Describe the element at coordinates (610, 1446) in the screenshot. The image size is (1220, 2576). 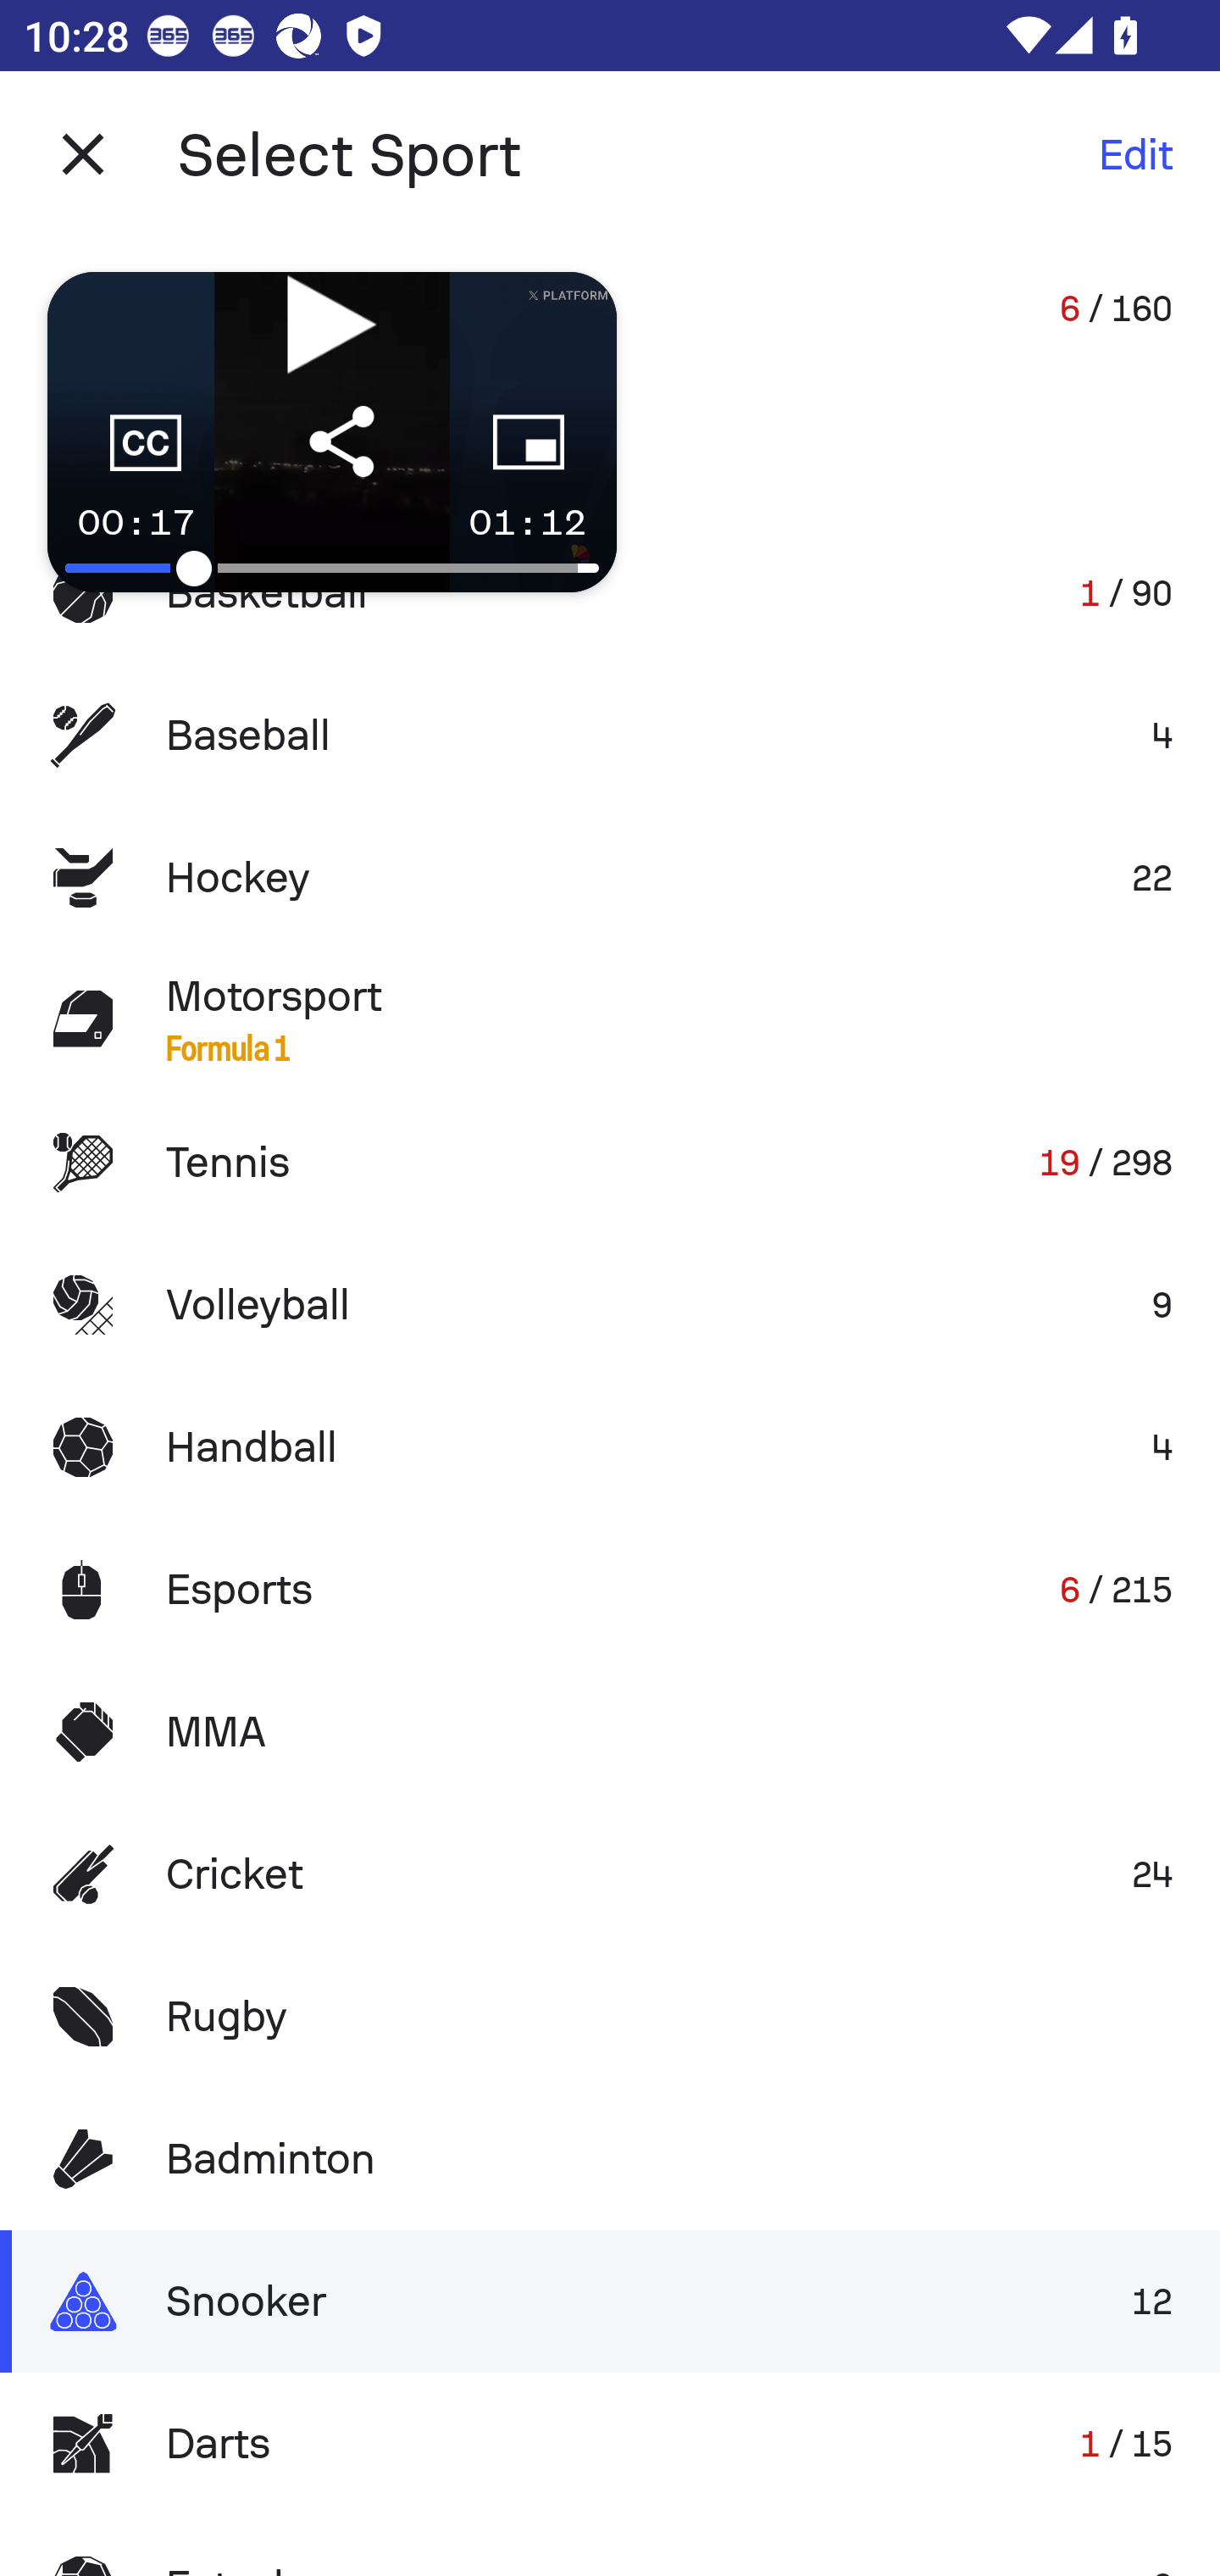
I see `Handball 4` at that location.